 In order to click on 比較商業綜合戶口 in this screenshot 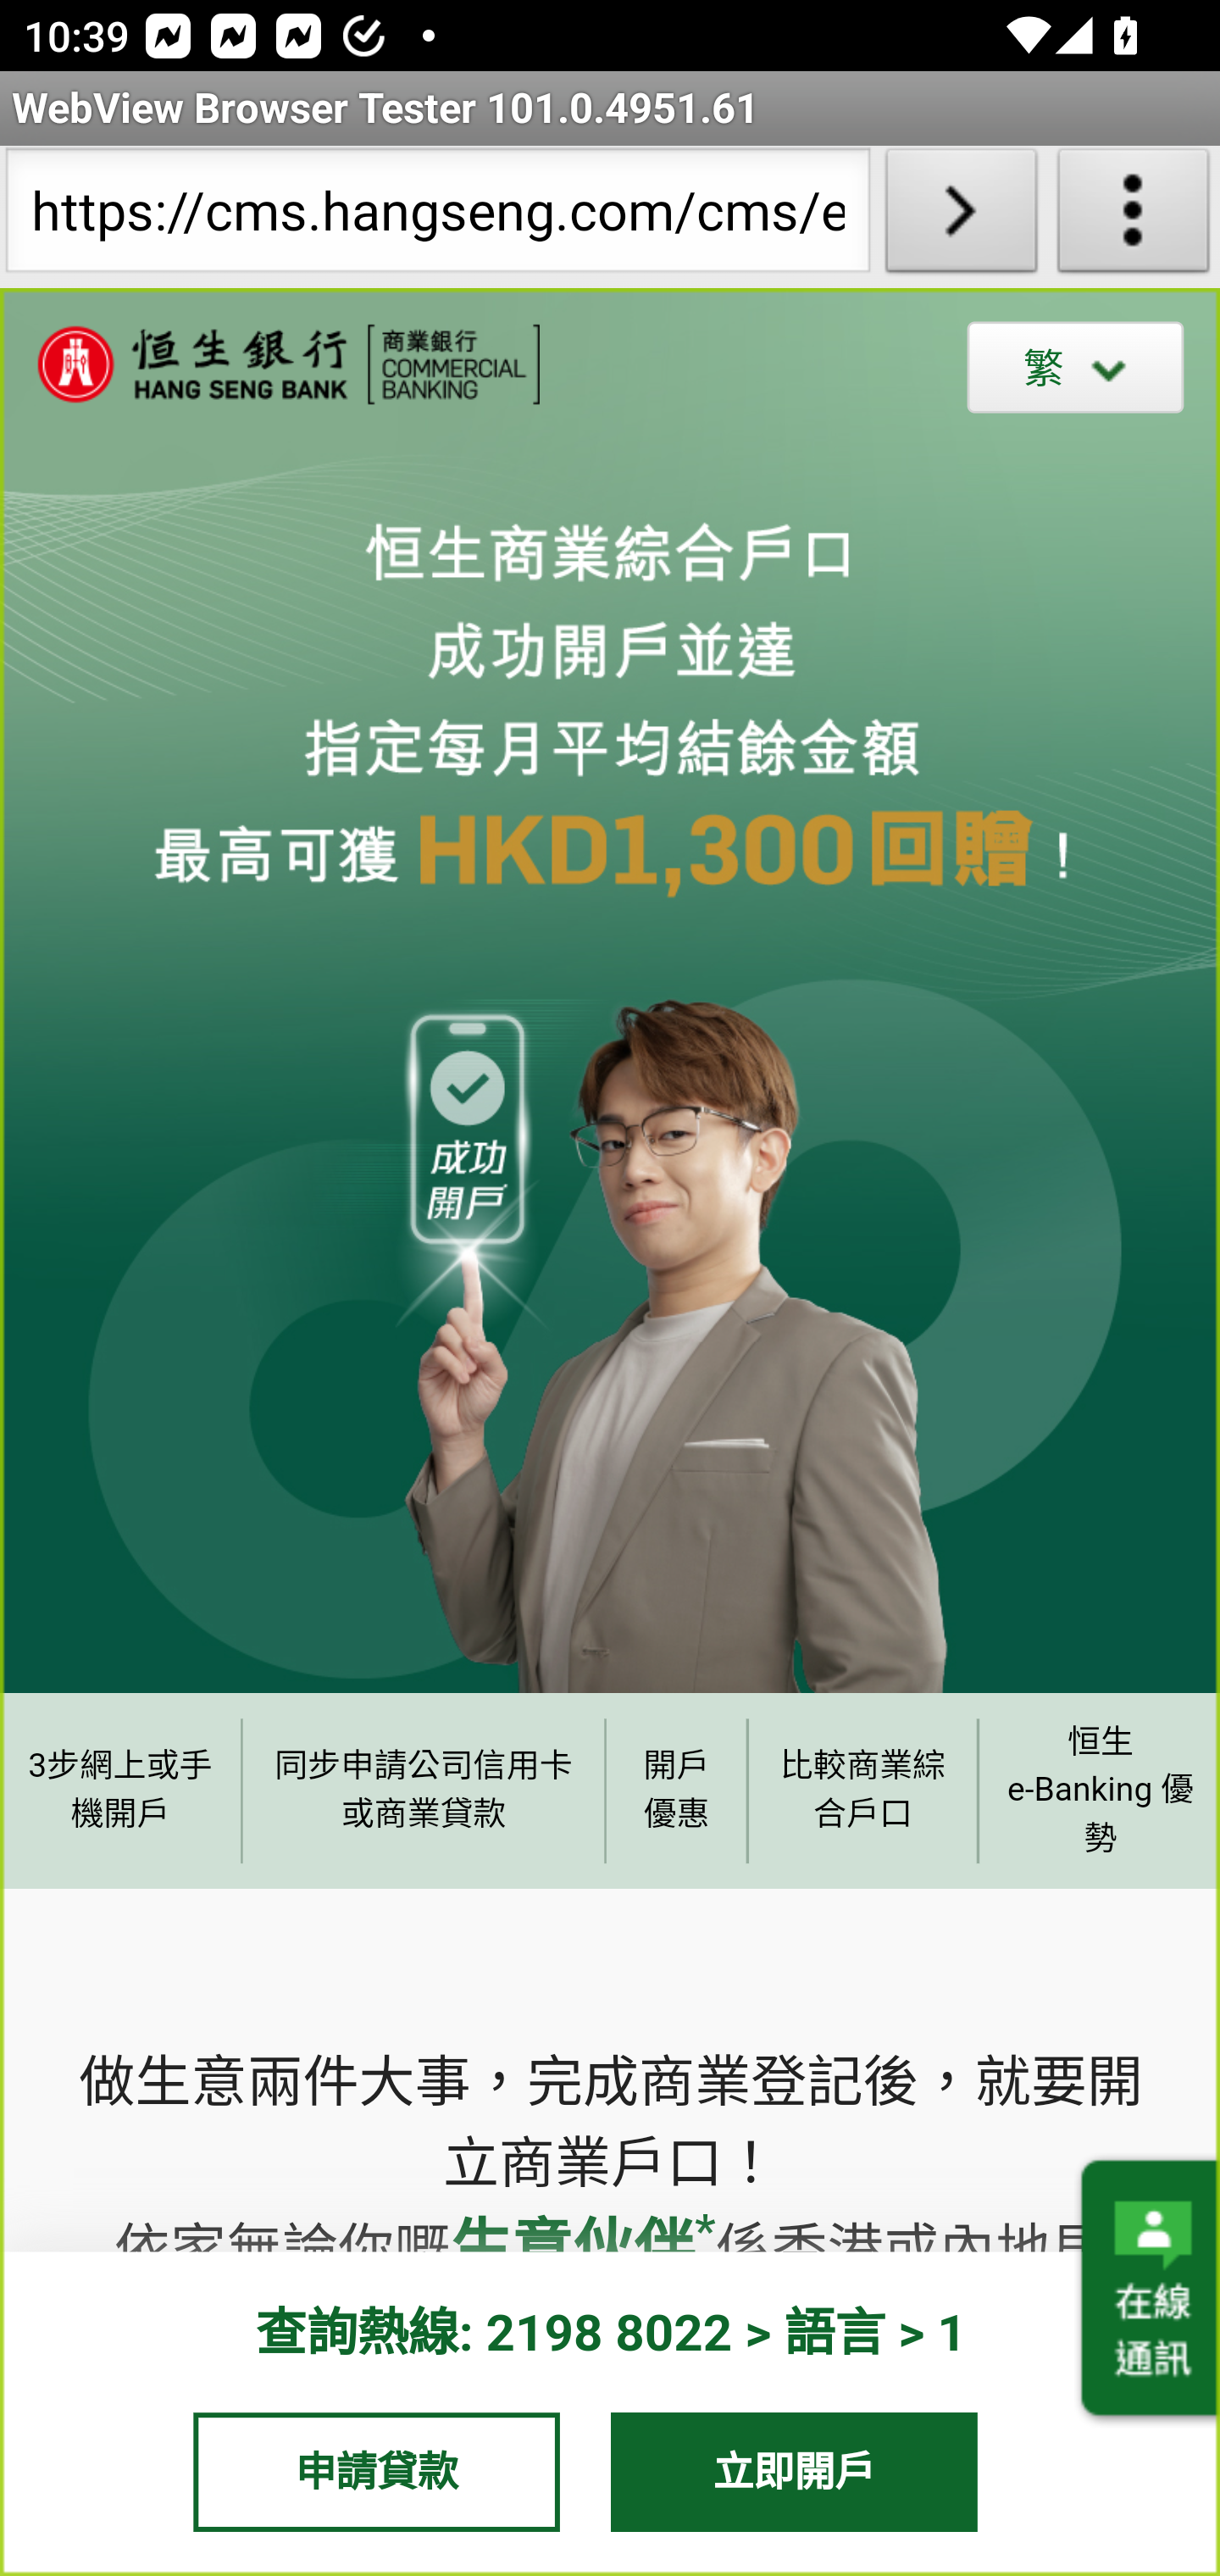, I will do `click(863, 1790)`.